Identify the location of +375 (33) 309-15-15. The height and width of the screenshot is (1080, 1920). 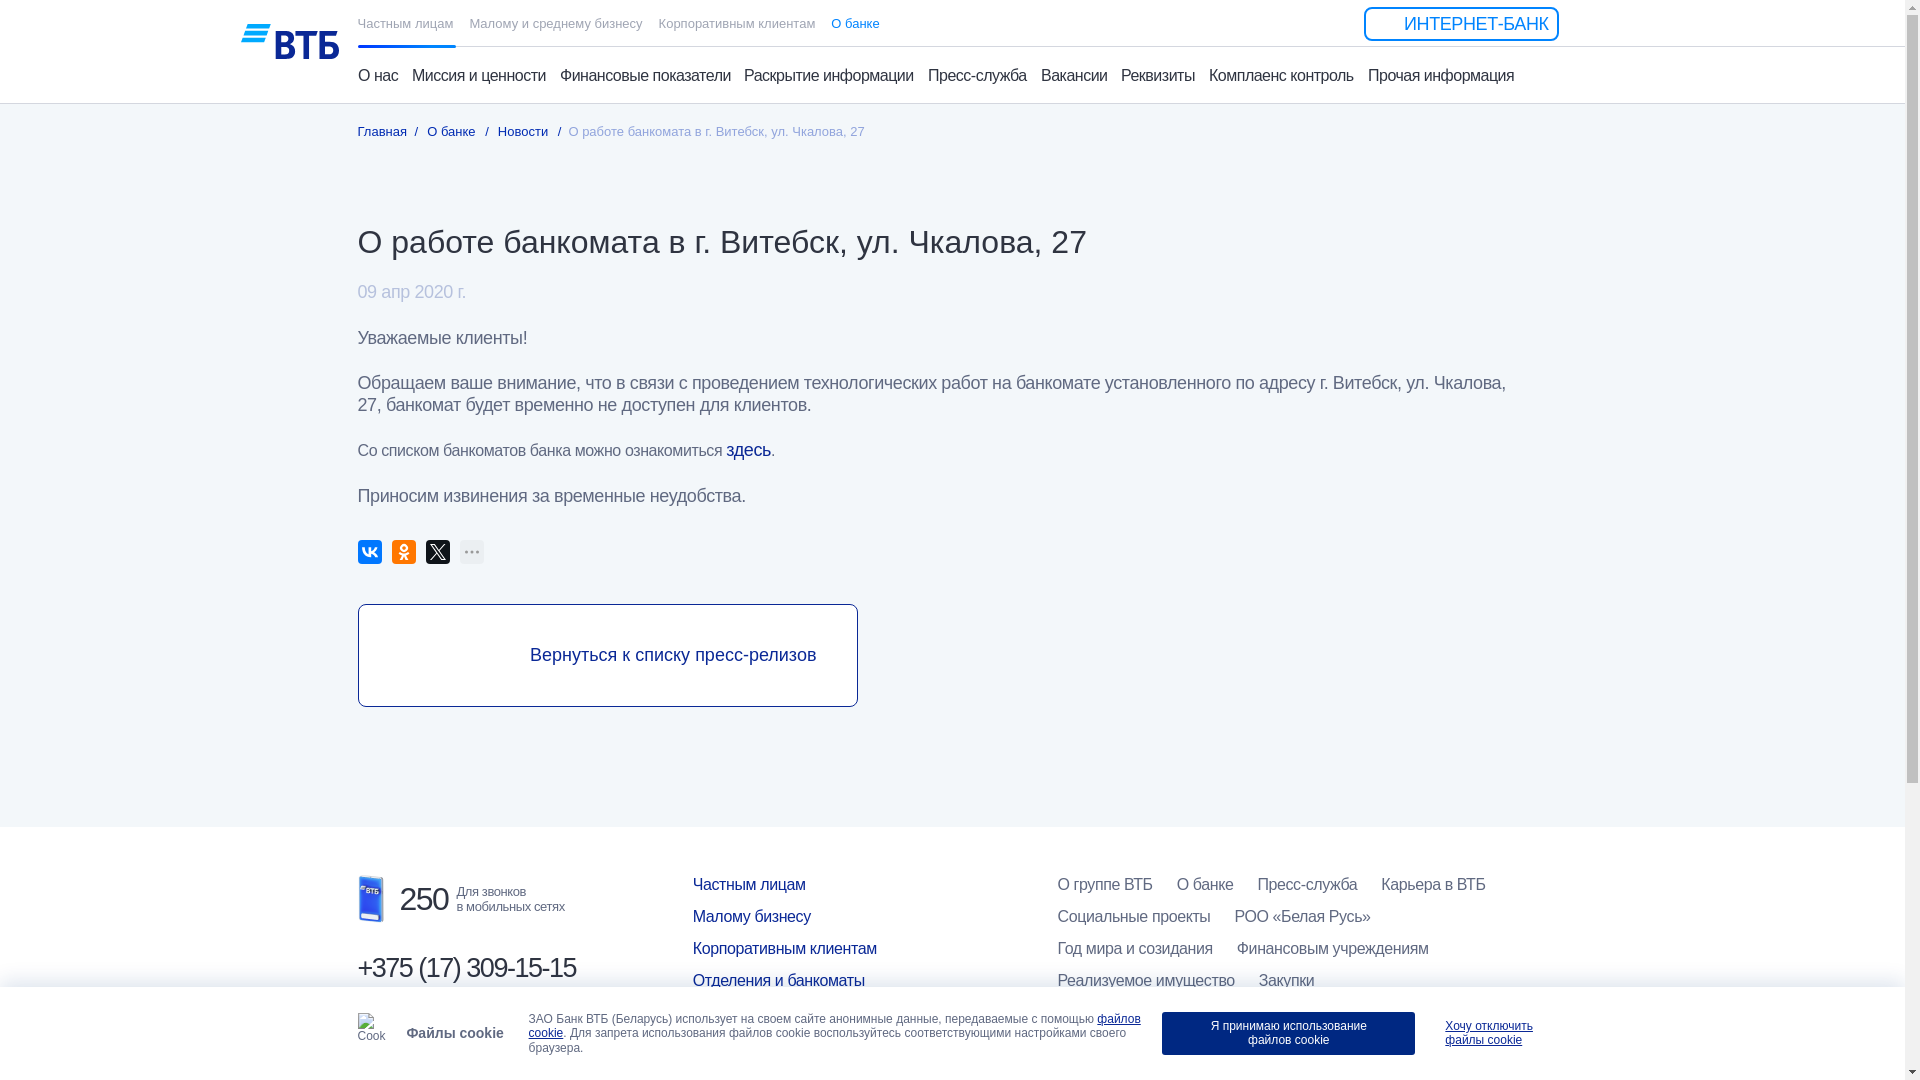
(467, 1042).